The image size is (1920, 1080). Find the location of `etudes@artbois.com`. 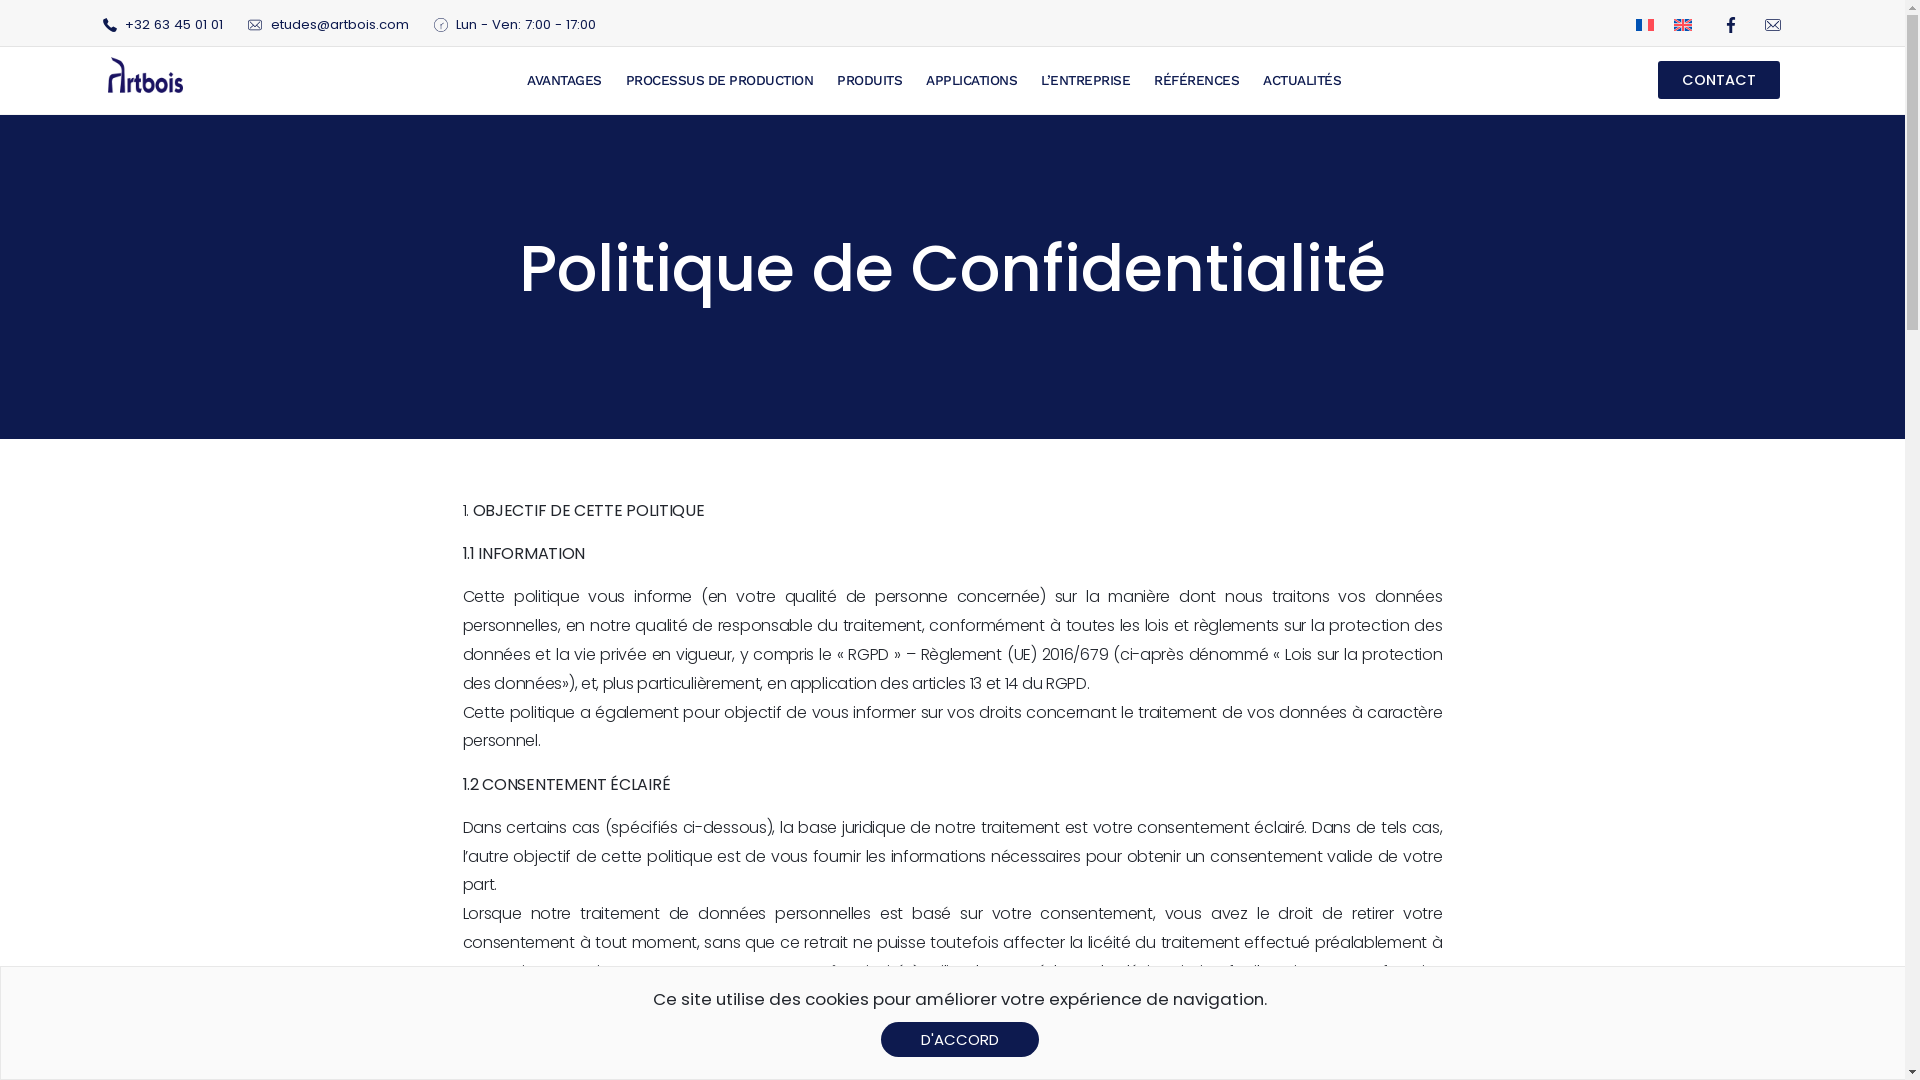

etudes@artbois.com is located at coordinates (328, 25).